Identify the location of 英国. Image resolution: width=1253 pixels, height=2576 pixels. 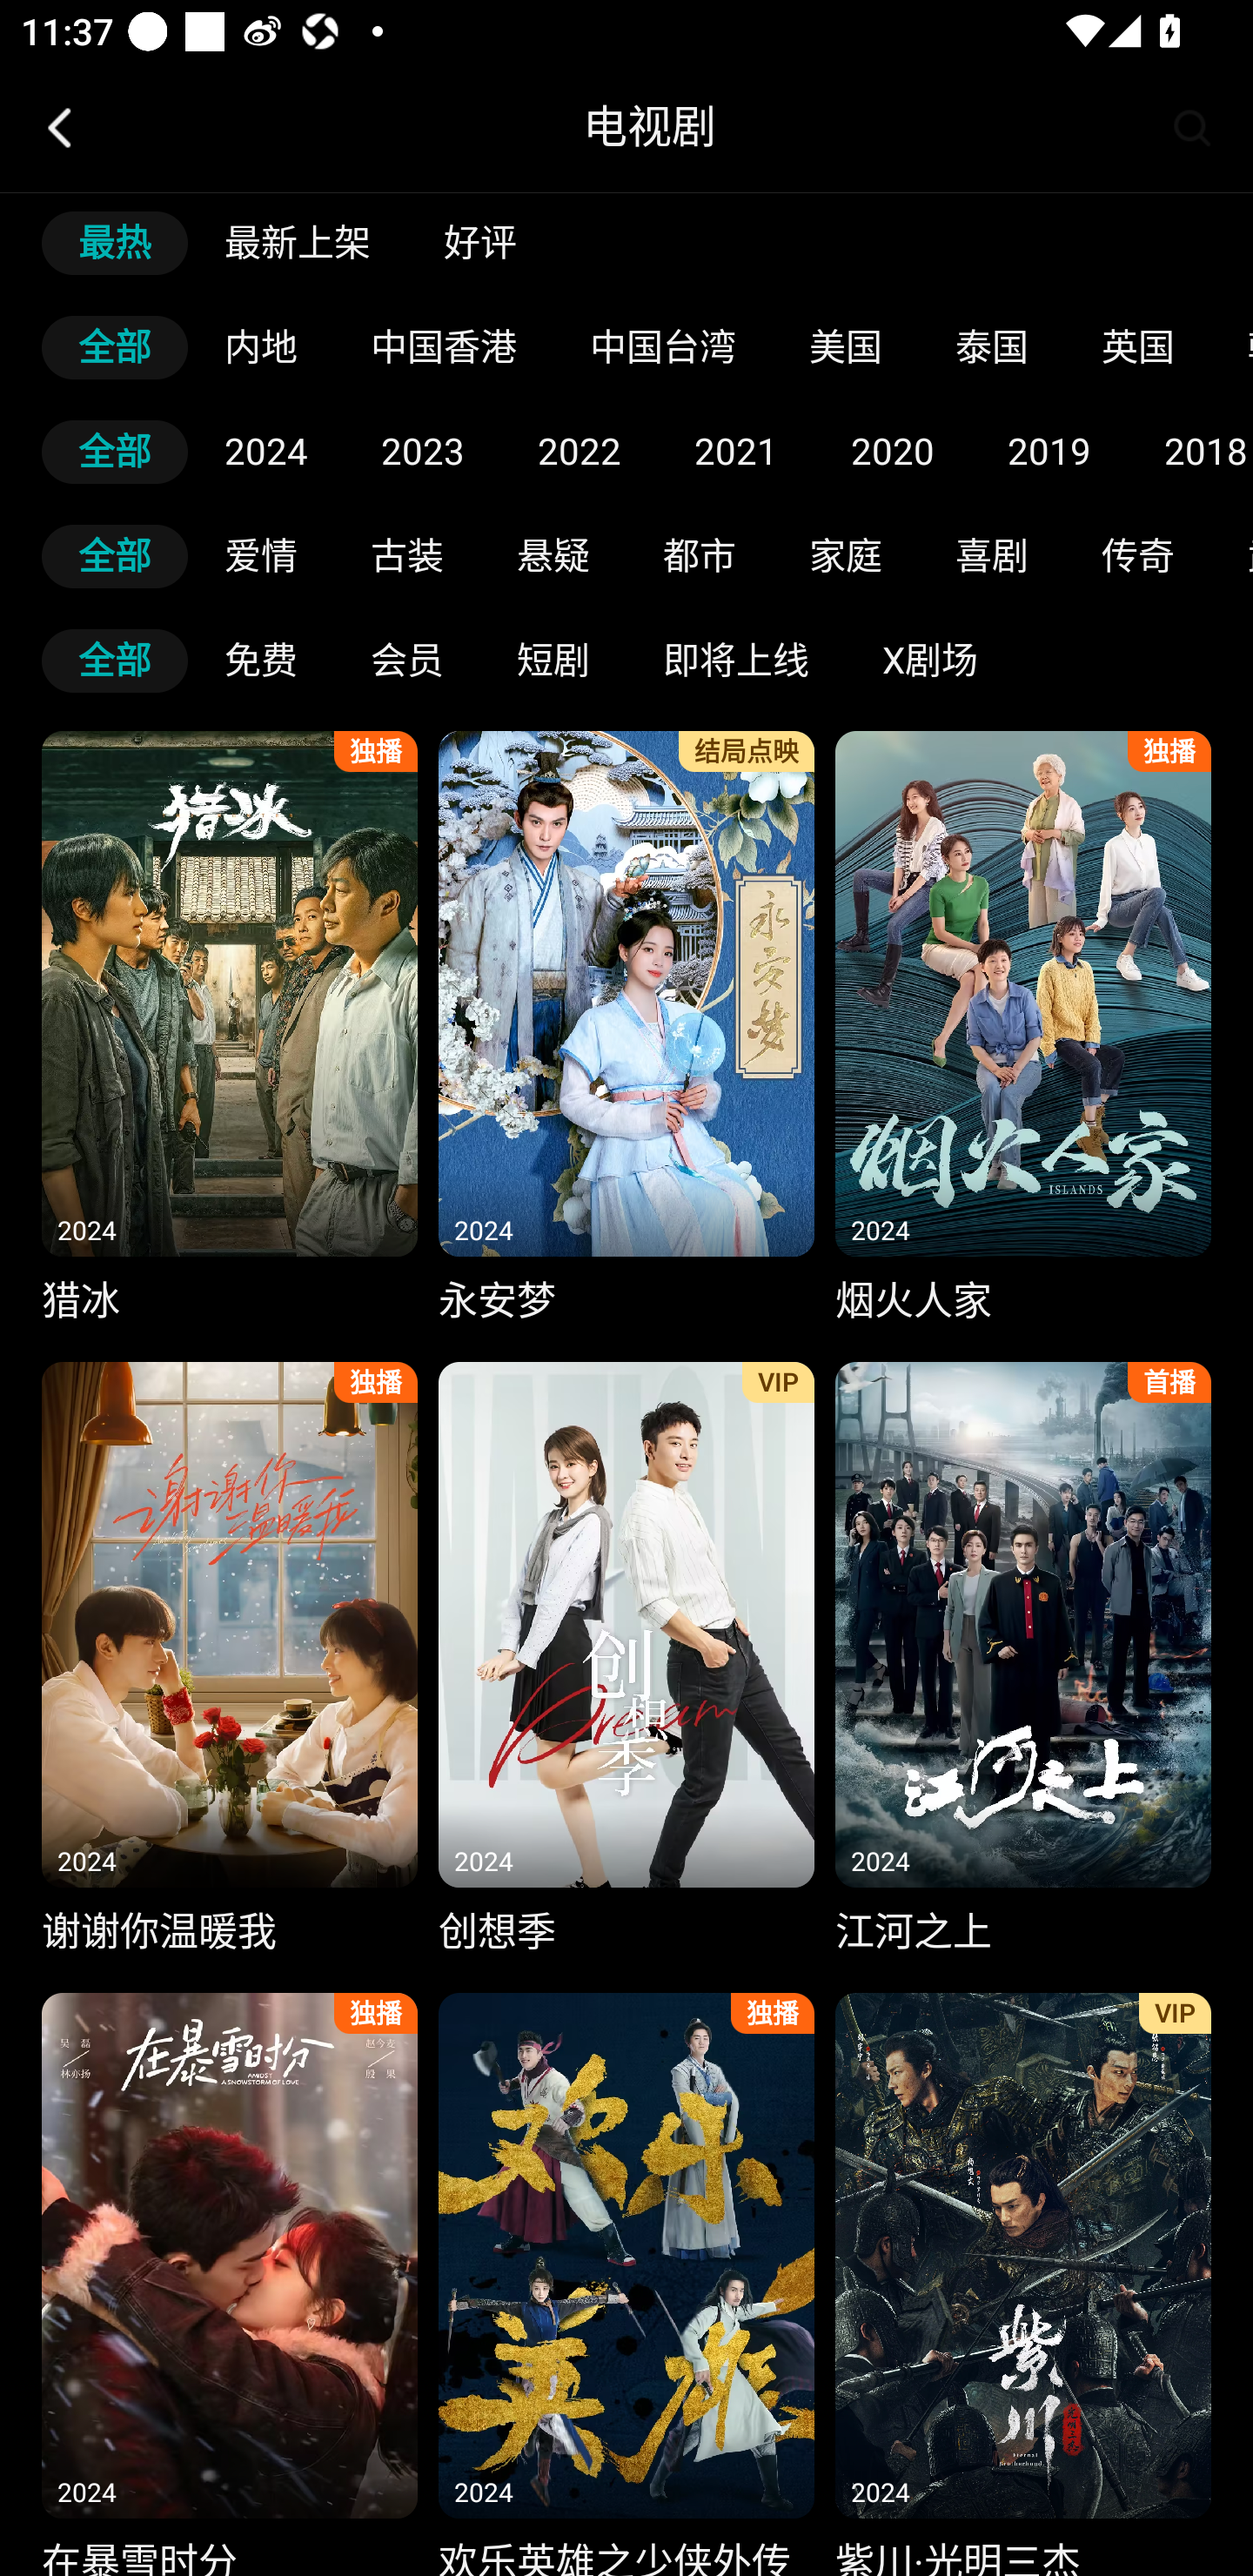
(1138, 348).